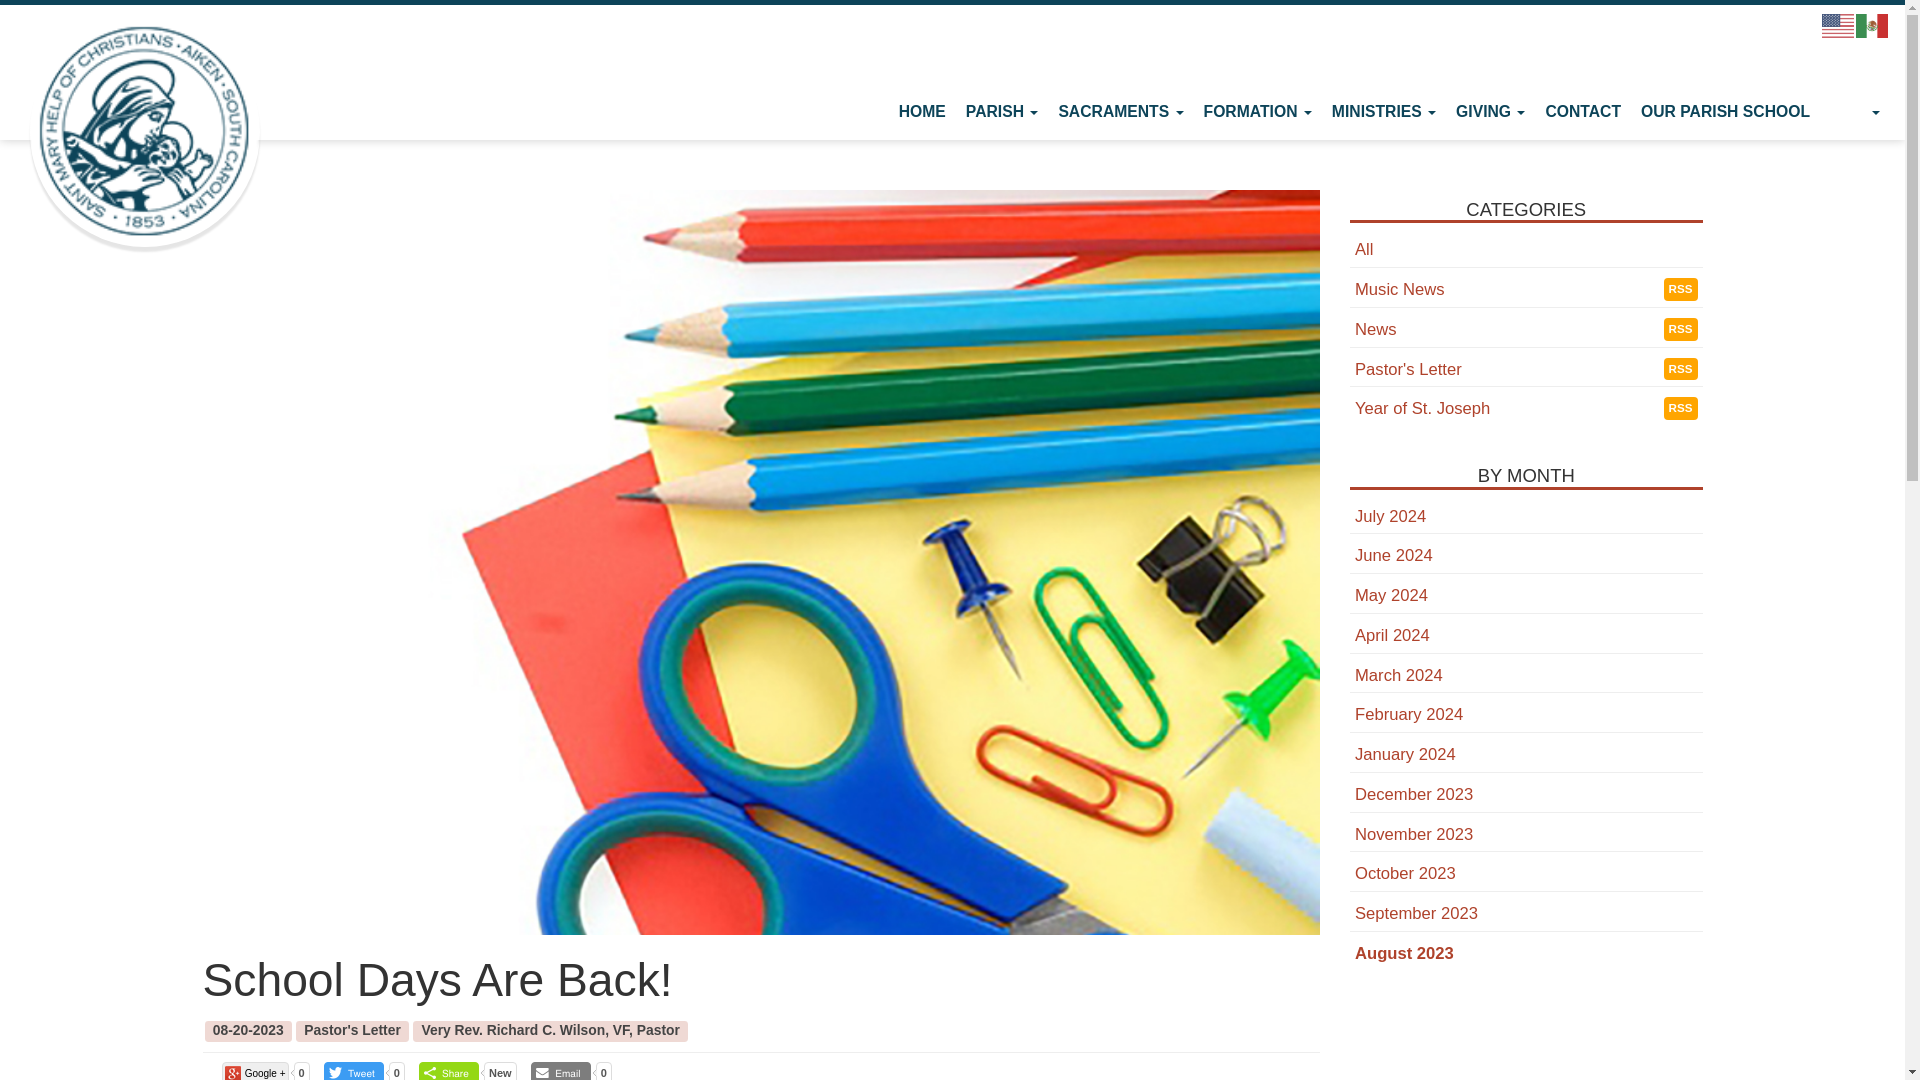 The width and height of the screenshot is (1920, 1080). I want to click on HOME, so click(922, 111).